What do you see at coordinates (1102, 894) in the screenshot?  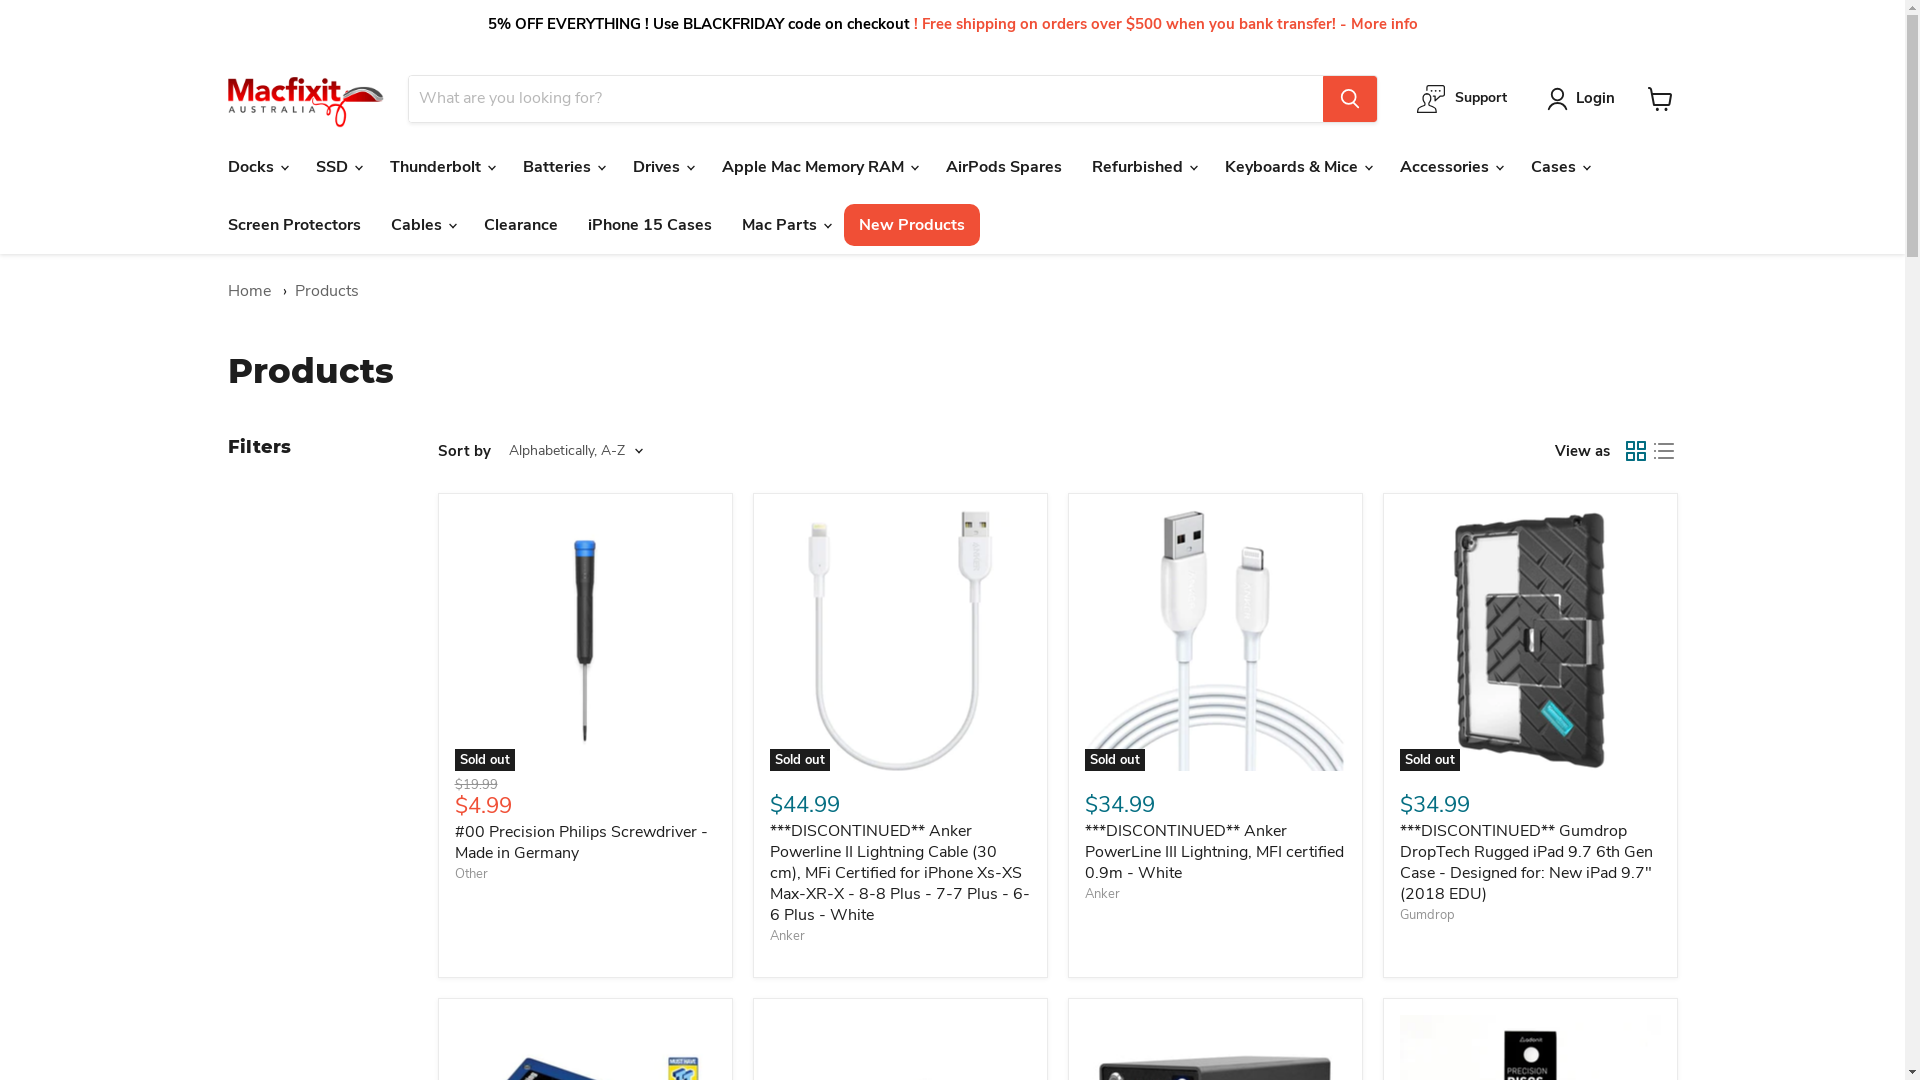 I see `Anker` at bounding box center [1102, 894].